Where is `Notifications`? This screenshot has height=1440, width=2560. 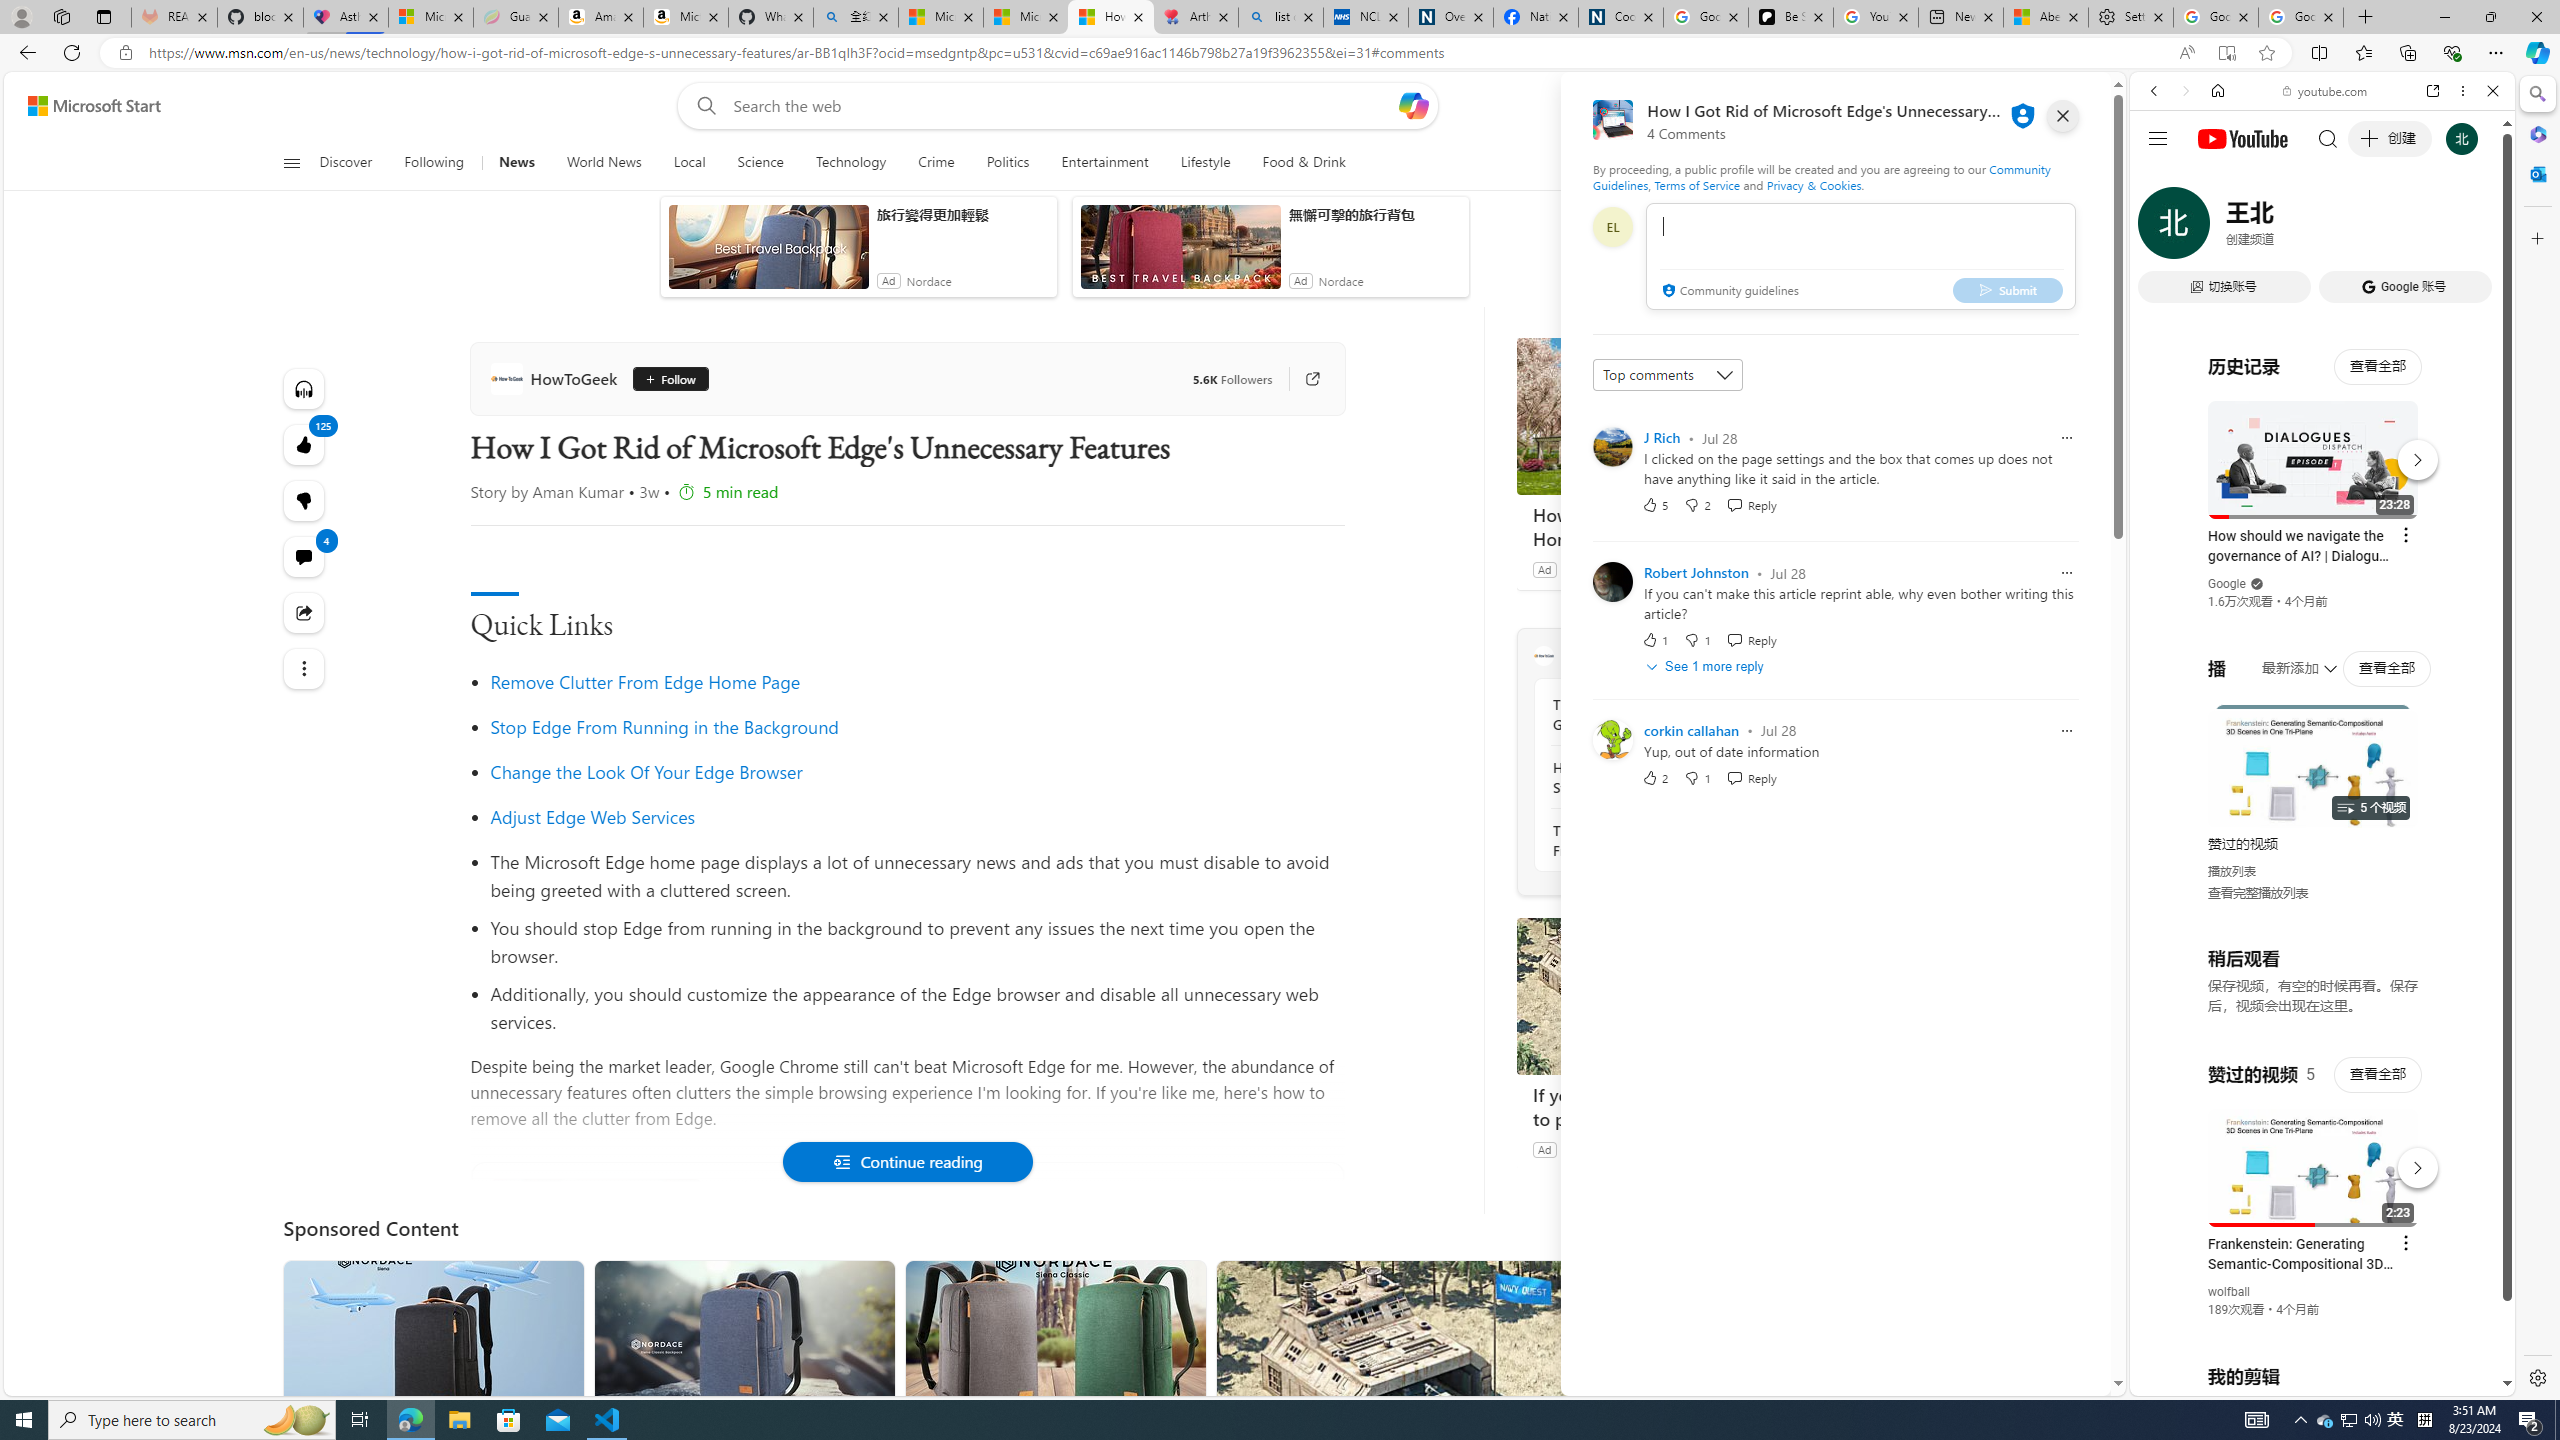 Notifications is located at coordinates (2028, 106).